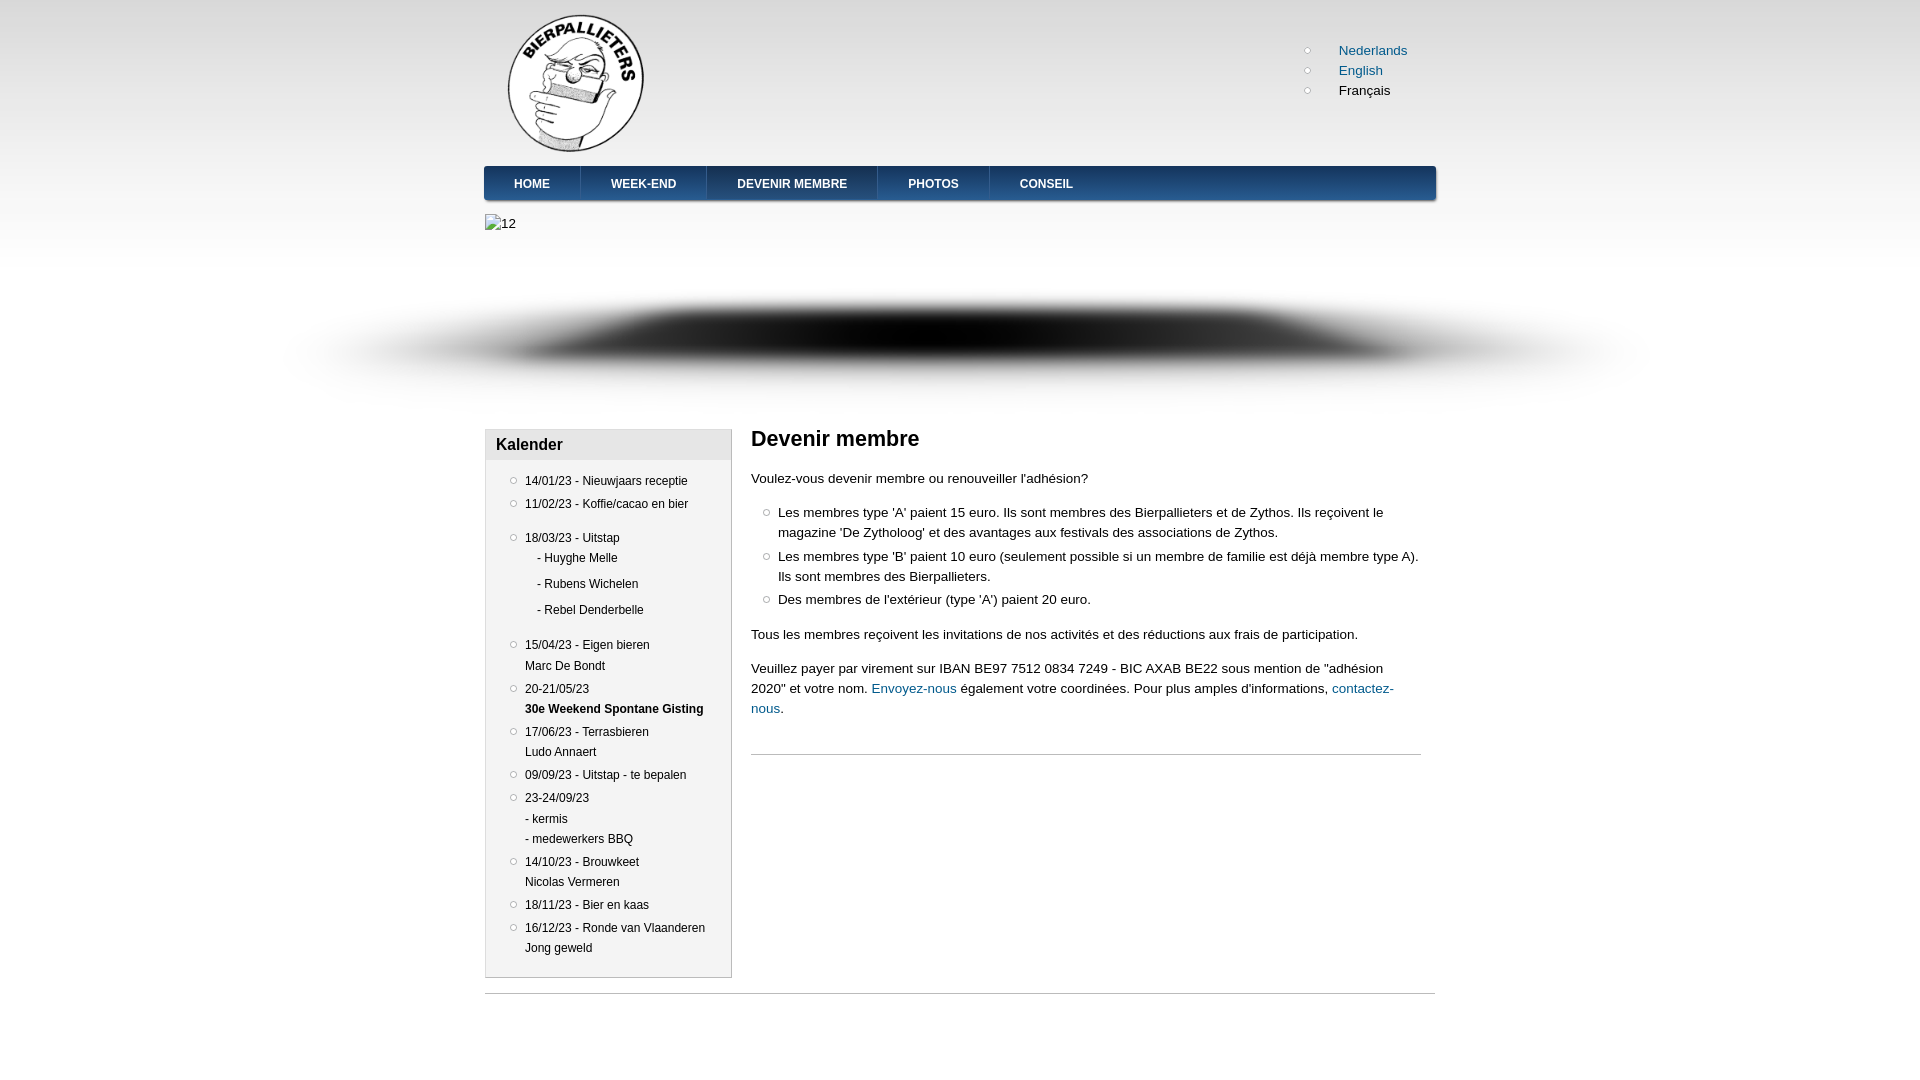 Image resolution: width=1920 pixels, height=1080 pixels. Describe the element at coordinates (932, 182) in the screenshot. I see `PHOTOS` at that location.